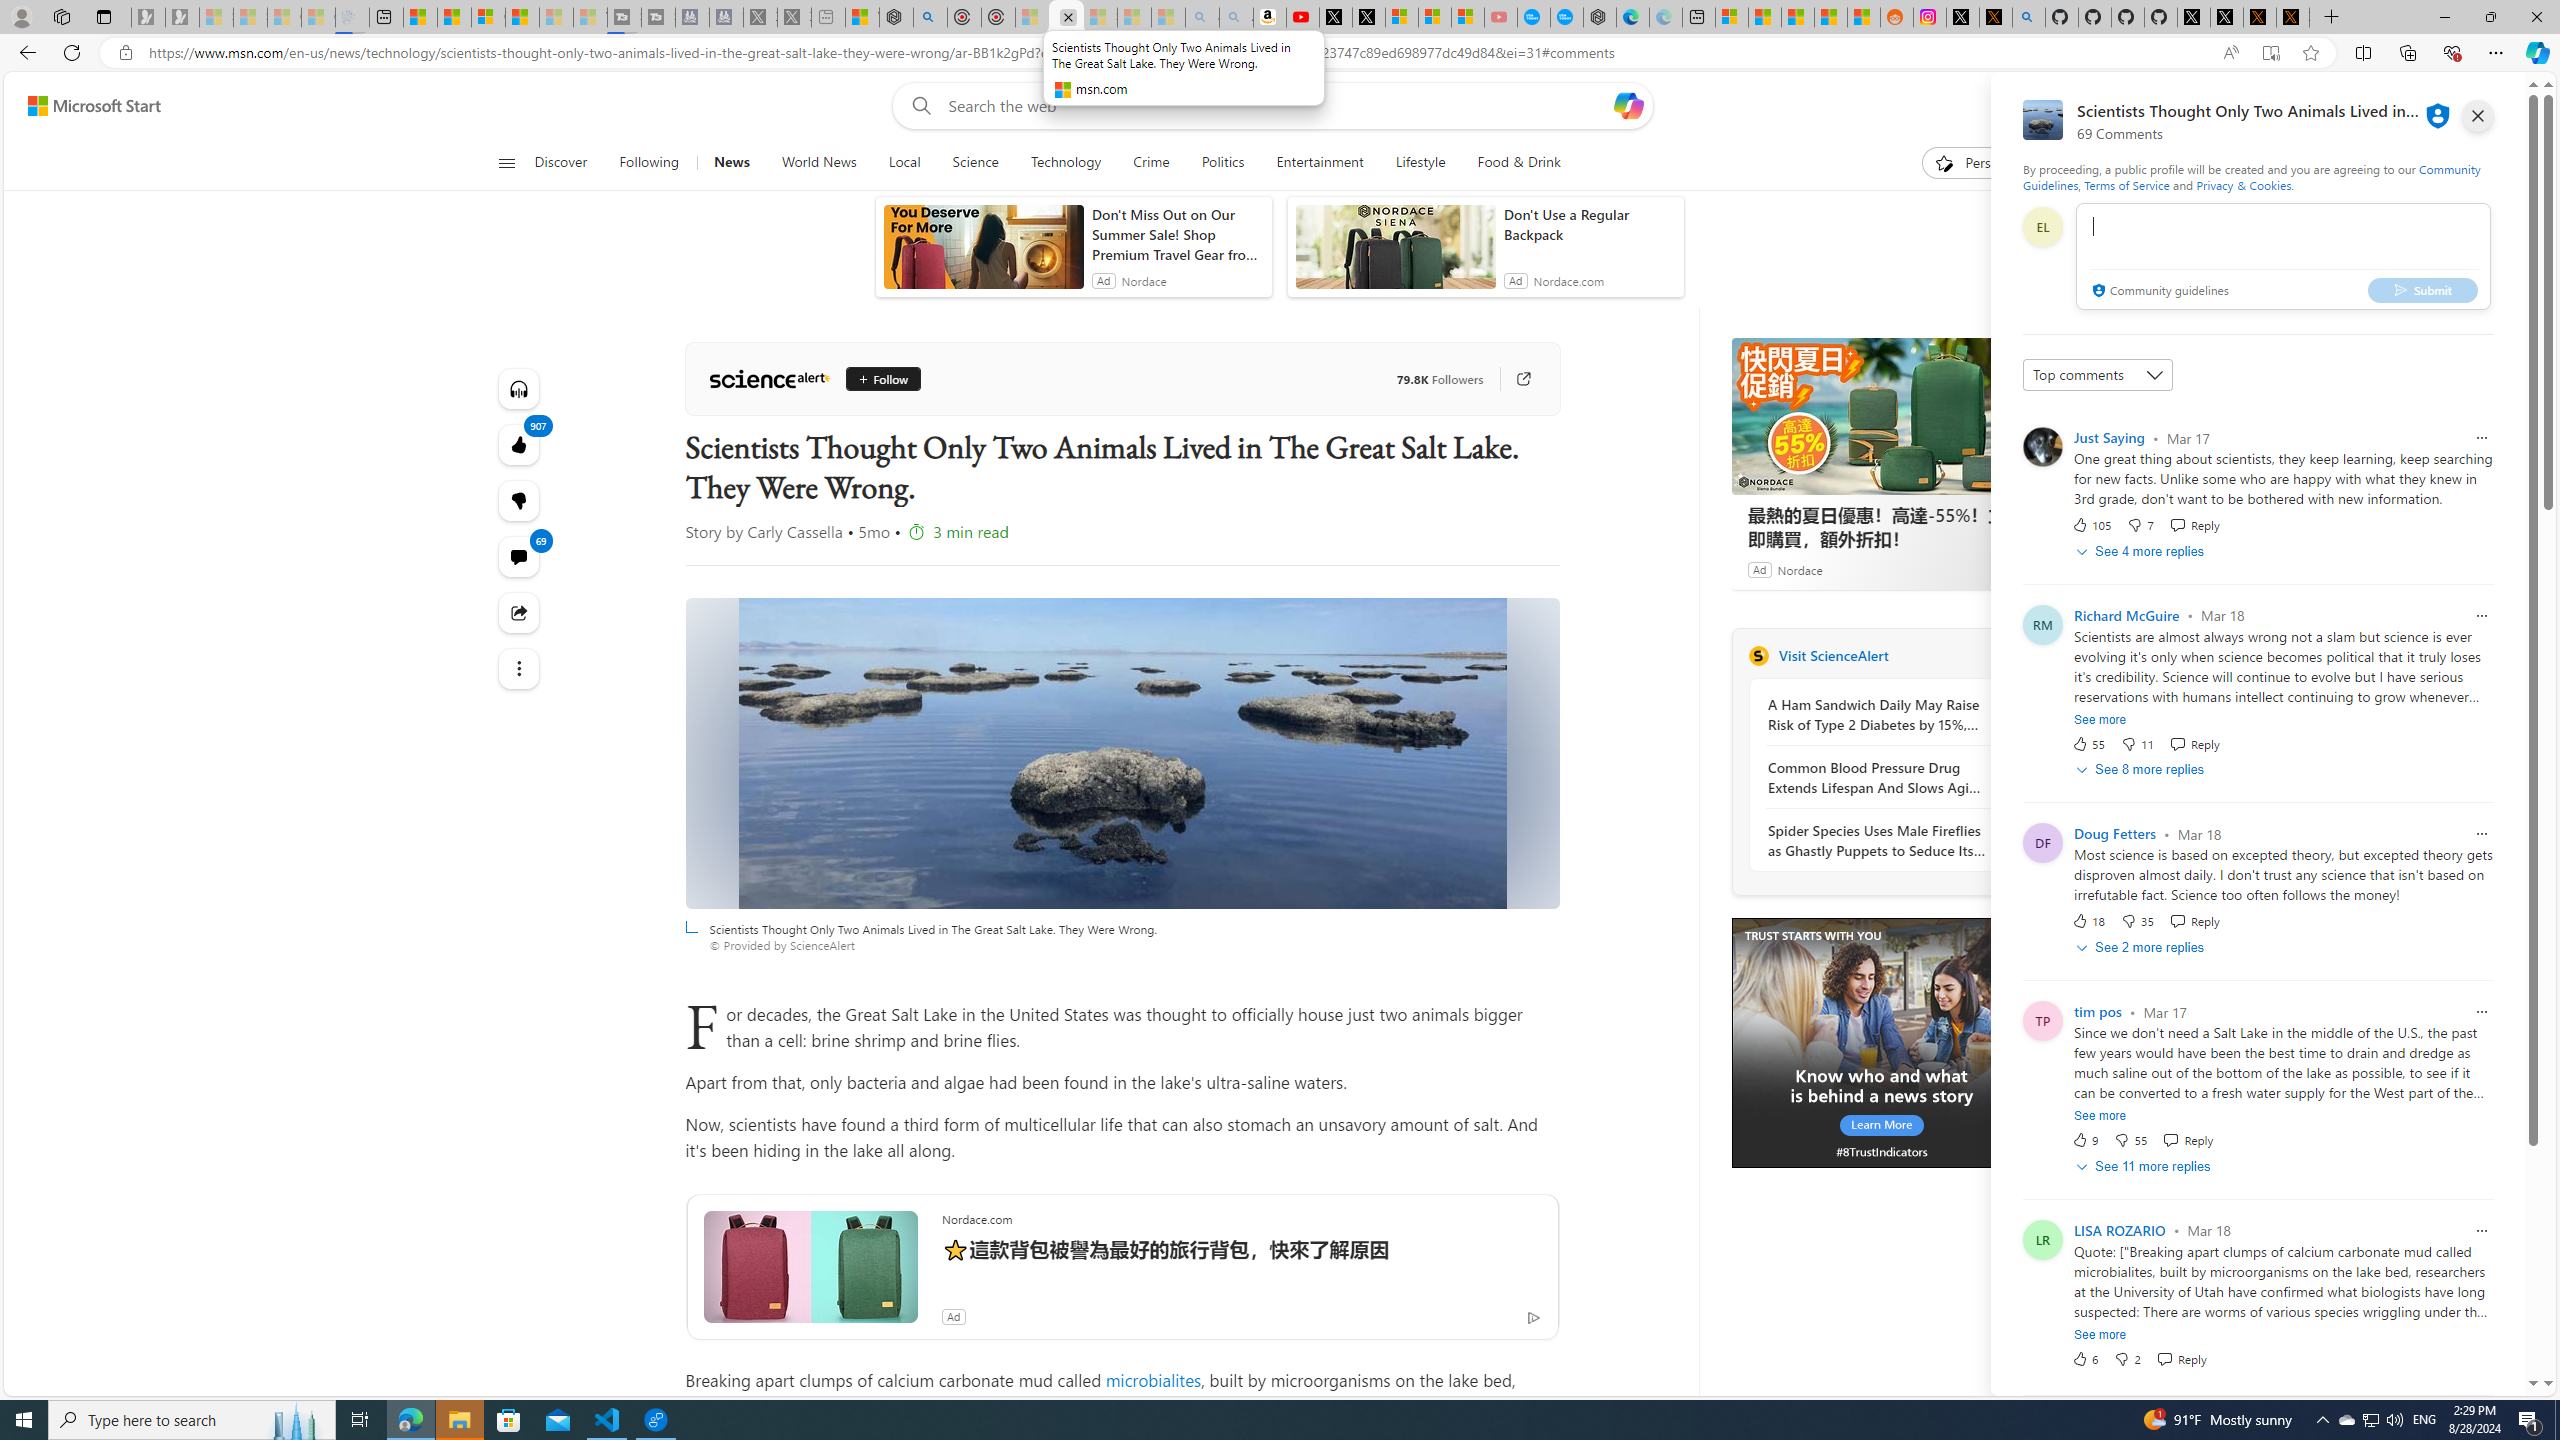 This screenshot has width=2560, height=1440. I want to click on Log in to X / X, so click(1963, 17).